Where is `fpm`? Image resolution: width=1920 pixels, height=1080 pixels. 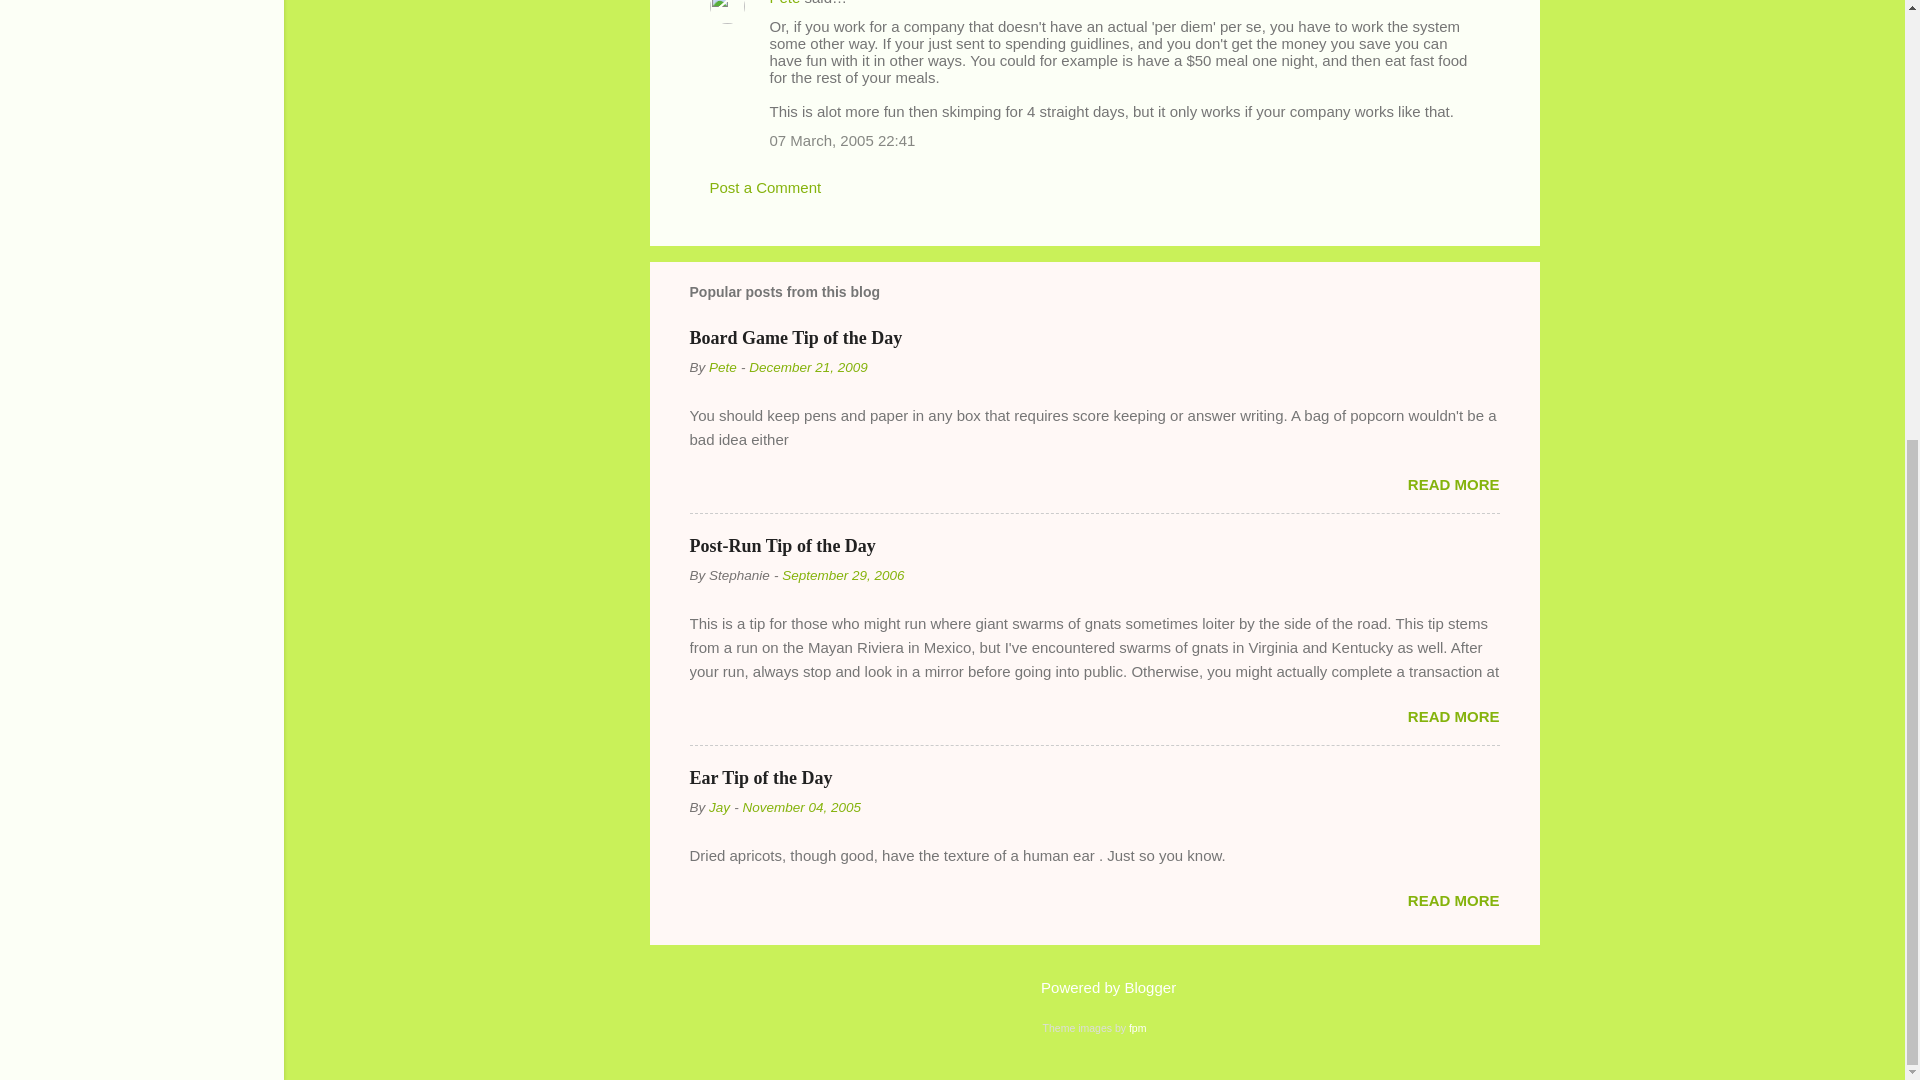 fpm is located at coordinates (1137, 1027).